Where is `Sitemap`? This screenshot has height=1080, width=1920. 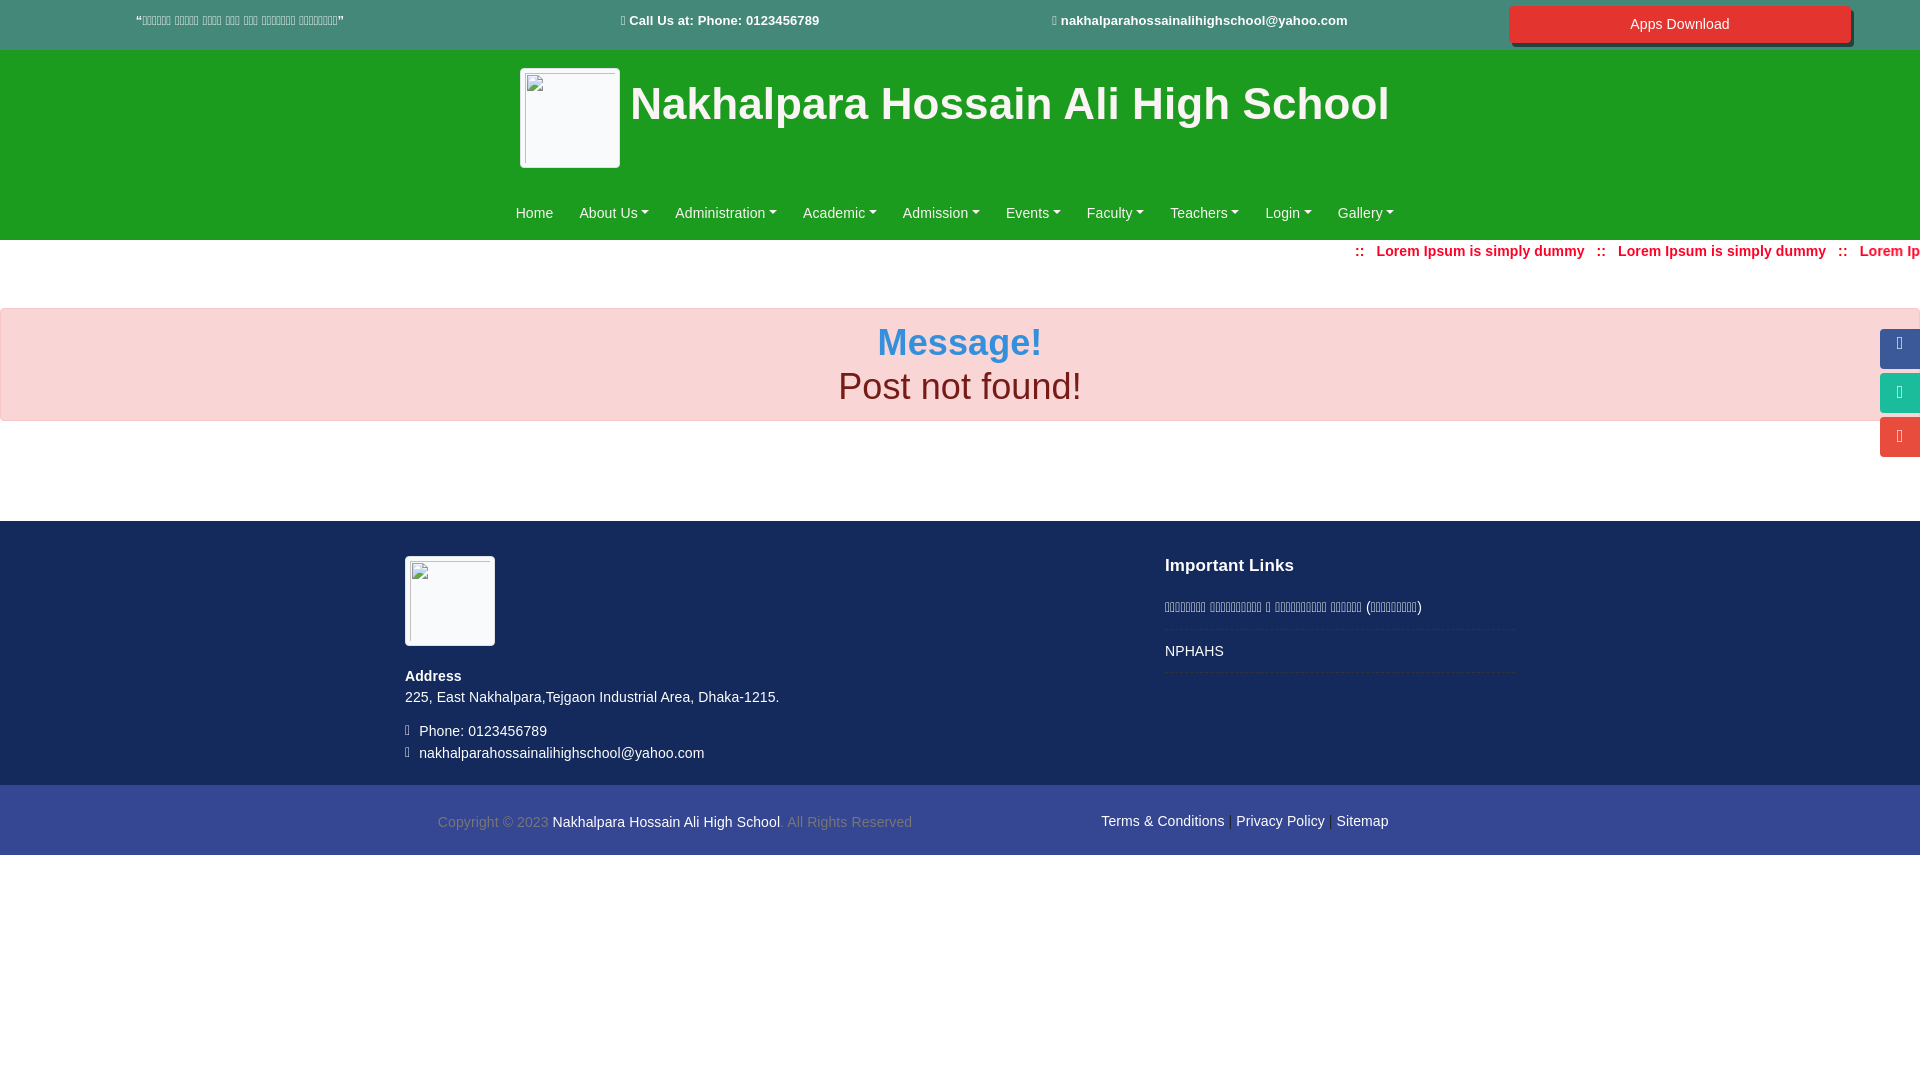
Sitemap is located at coordinates (1363, 821).